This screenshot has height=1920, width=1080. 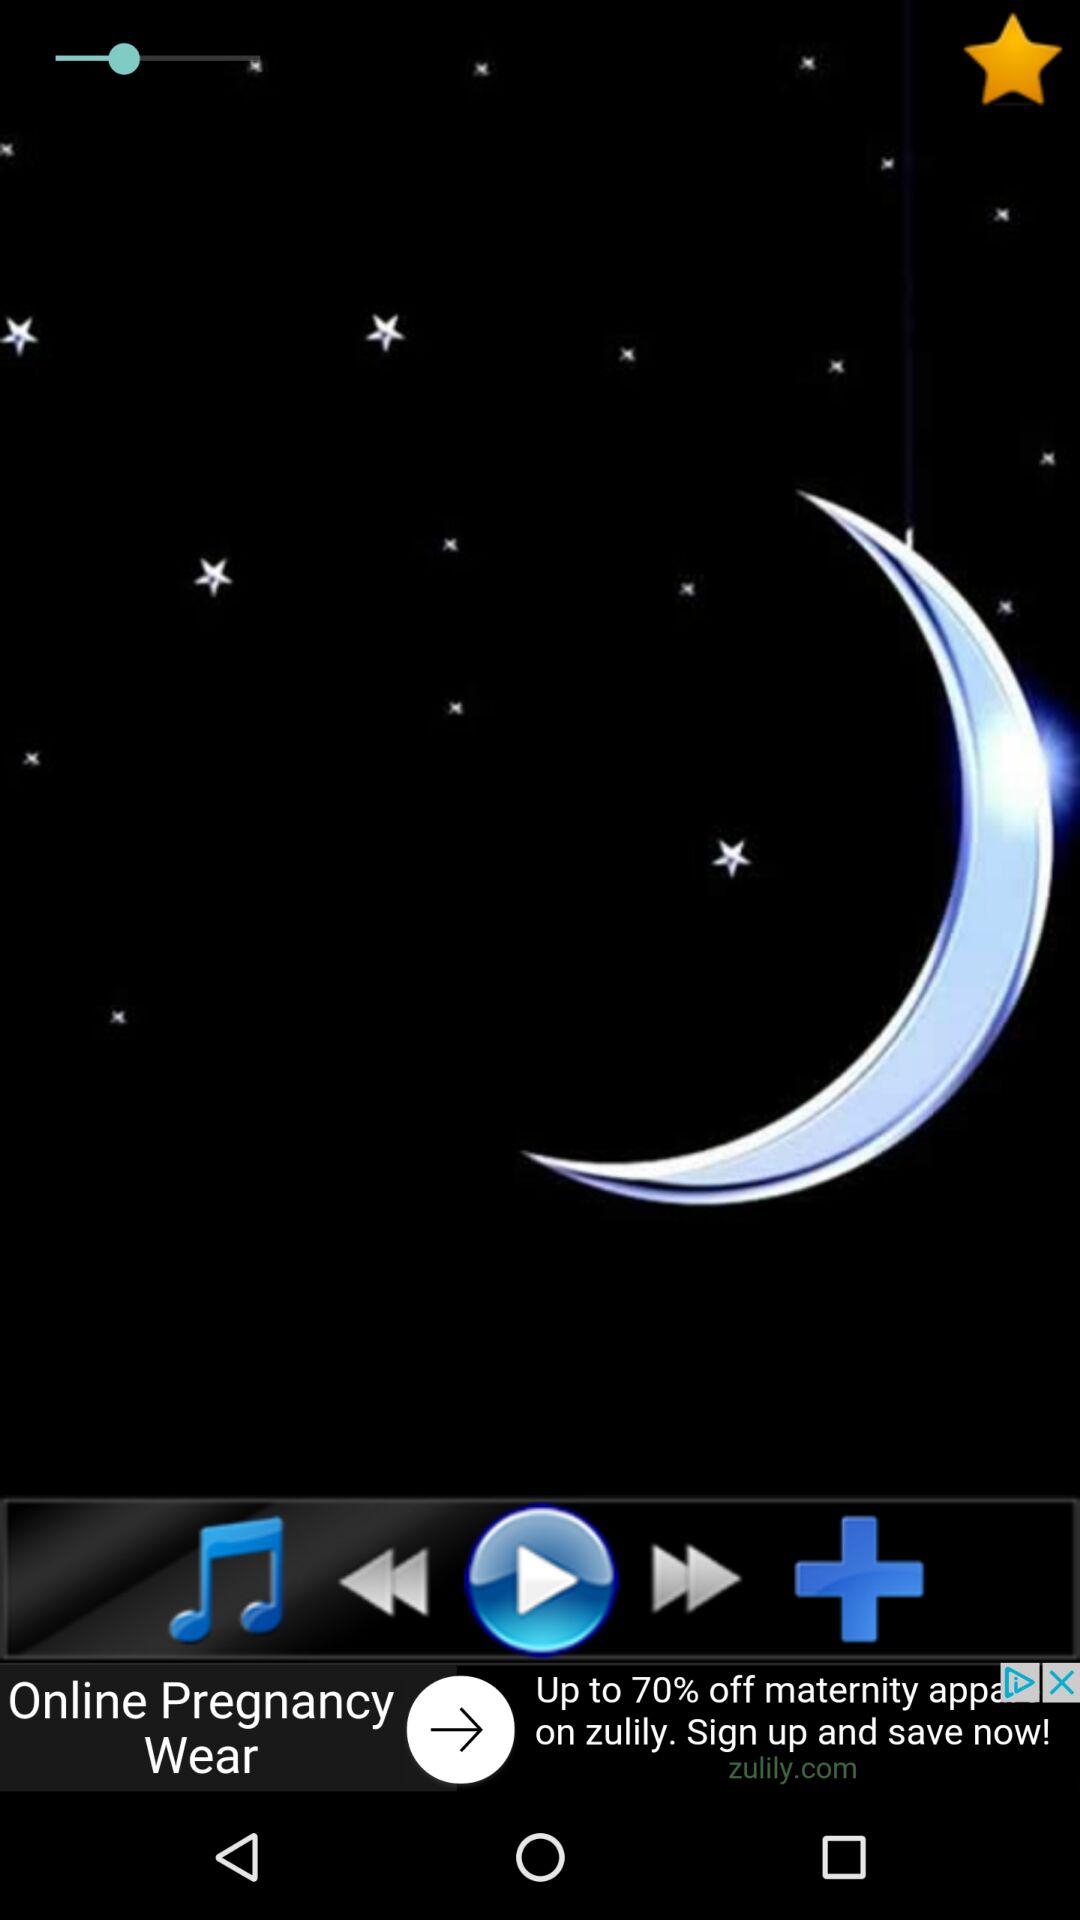 I want to click on fast forward, so click(x=708, y=1578).